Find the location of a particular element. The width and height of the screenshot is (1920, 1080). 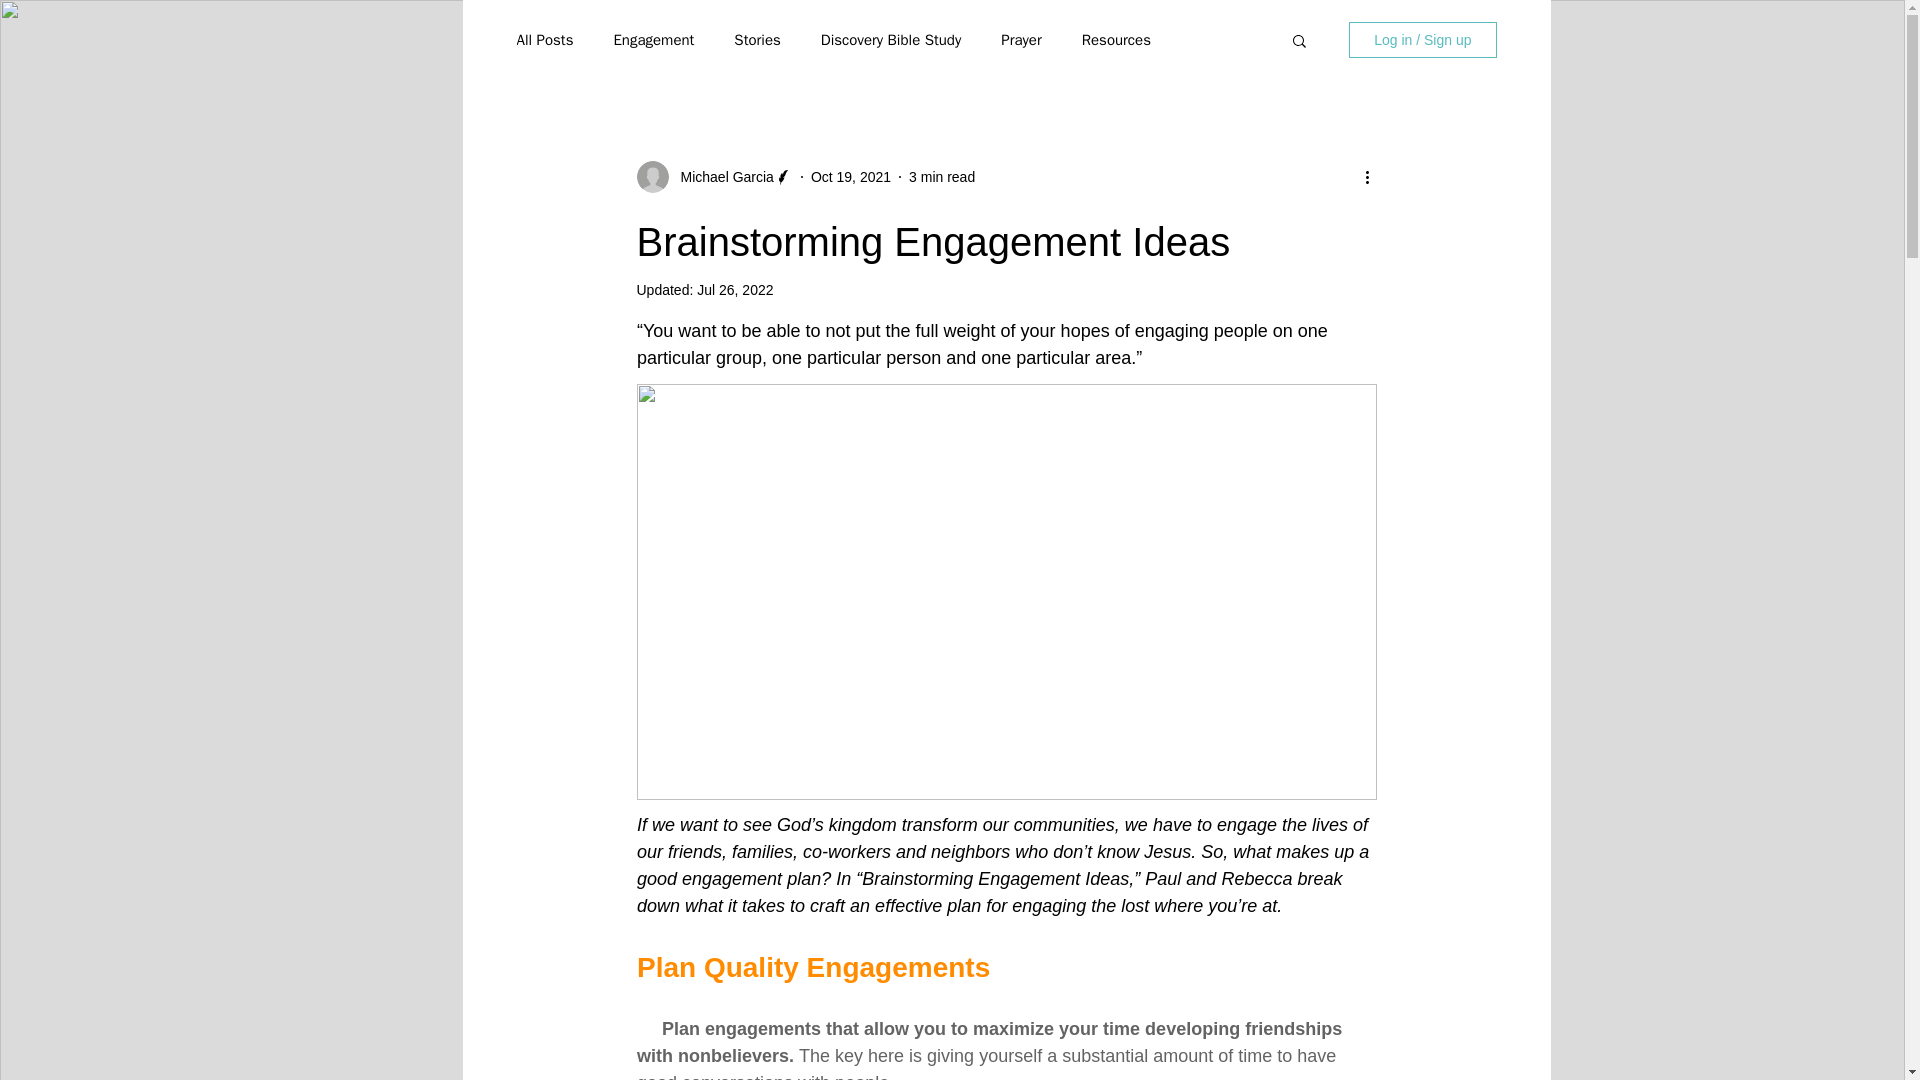

Oct 19, 2021 is located at coordinates (850, 176).